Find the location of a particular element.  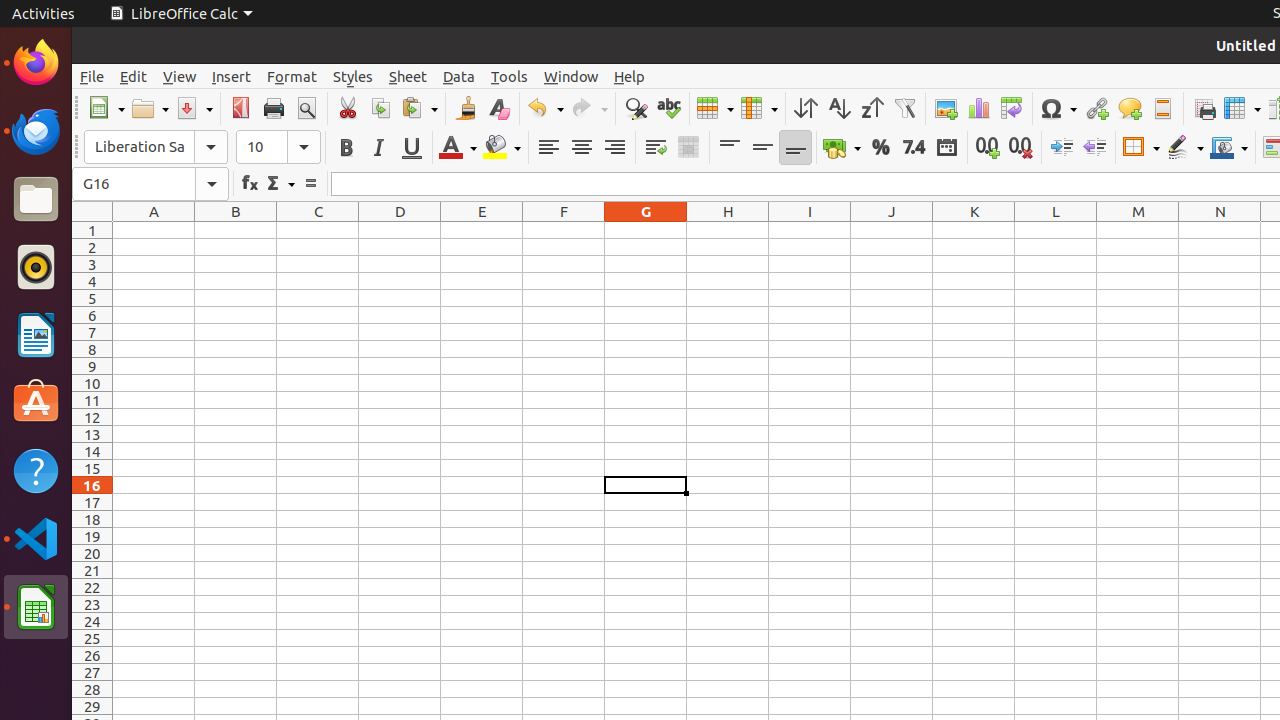

K1 is located at coordinates (974, 230).